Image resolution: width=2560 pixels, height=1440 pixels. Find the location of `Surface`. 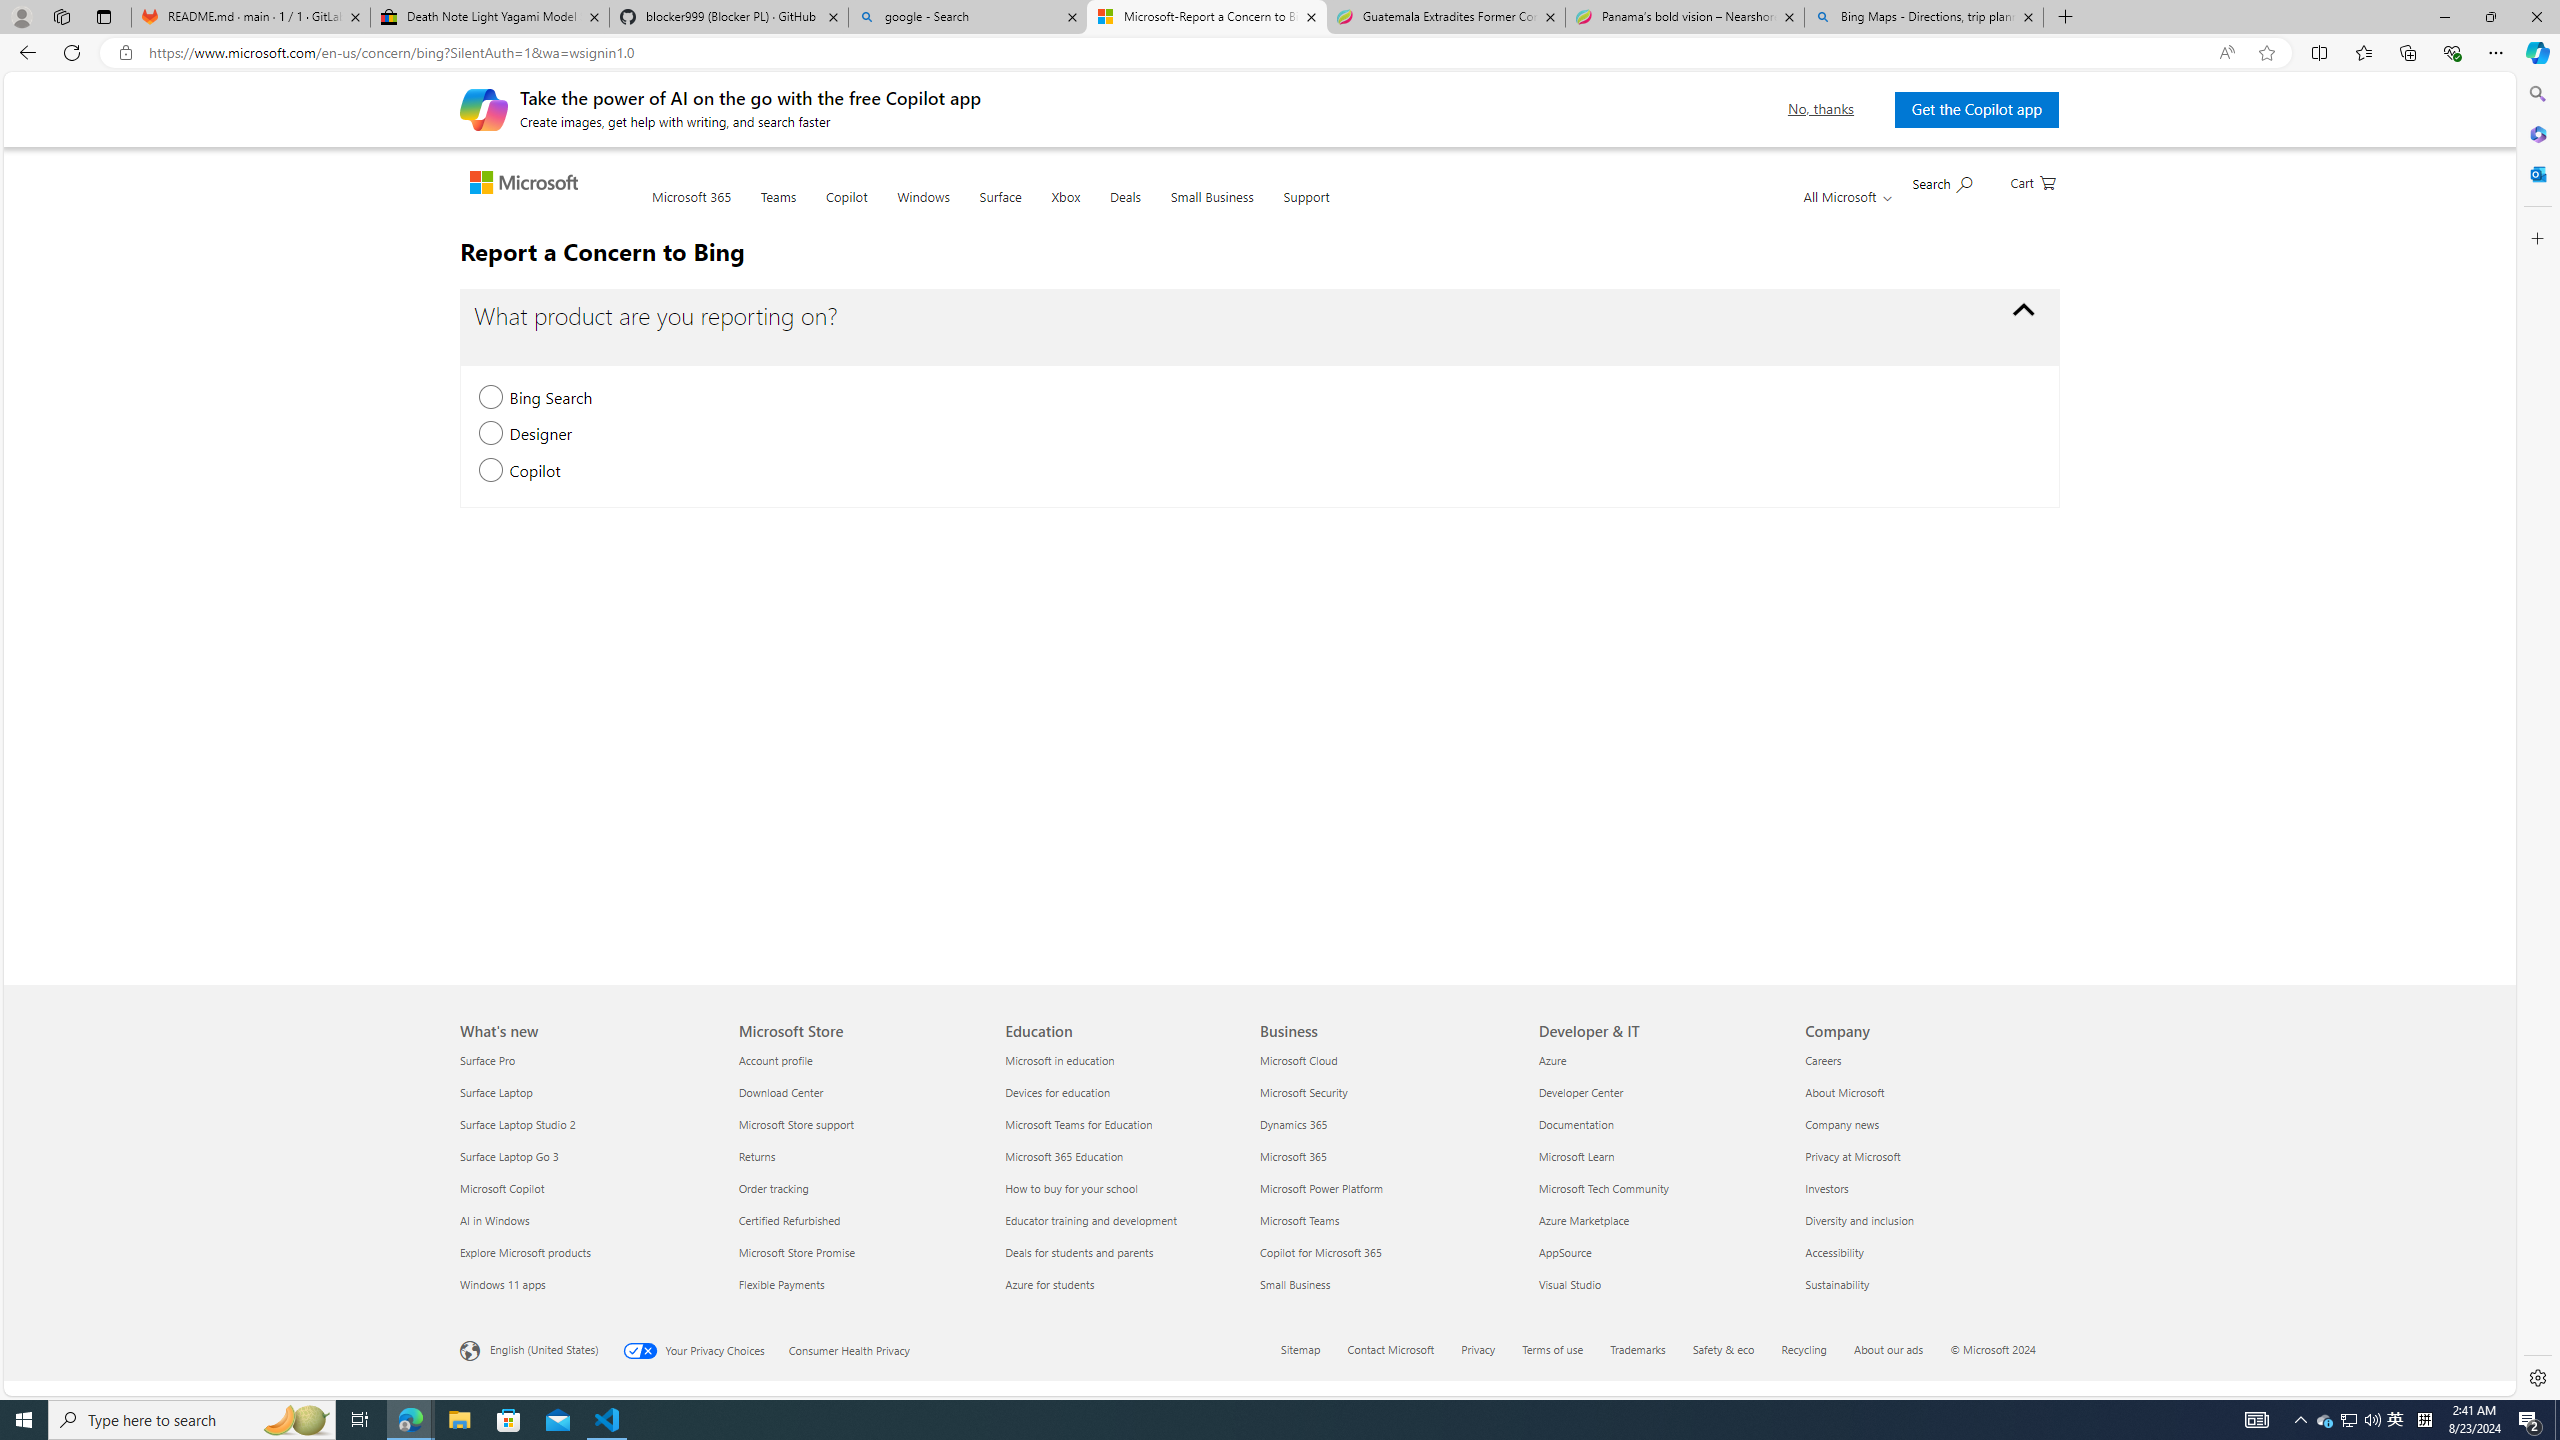

Surface is located at coordinates (1000, 209).